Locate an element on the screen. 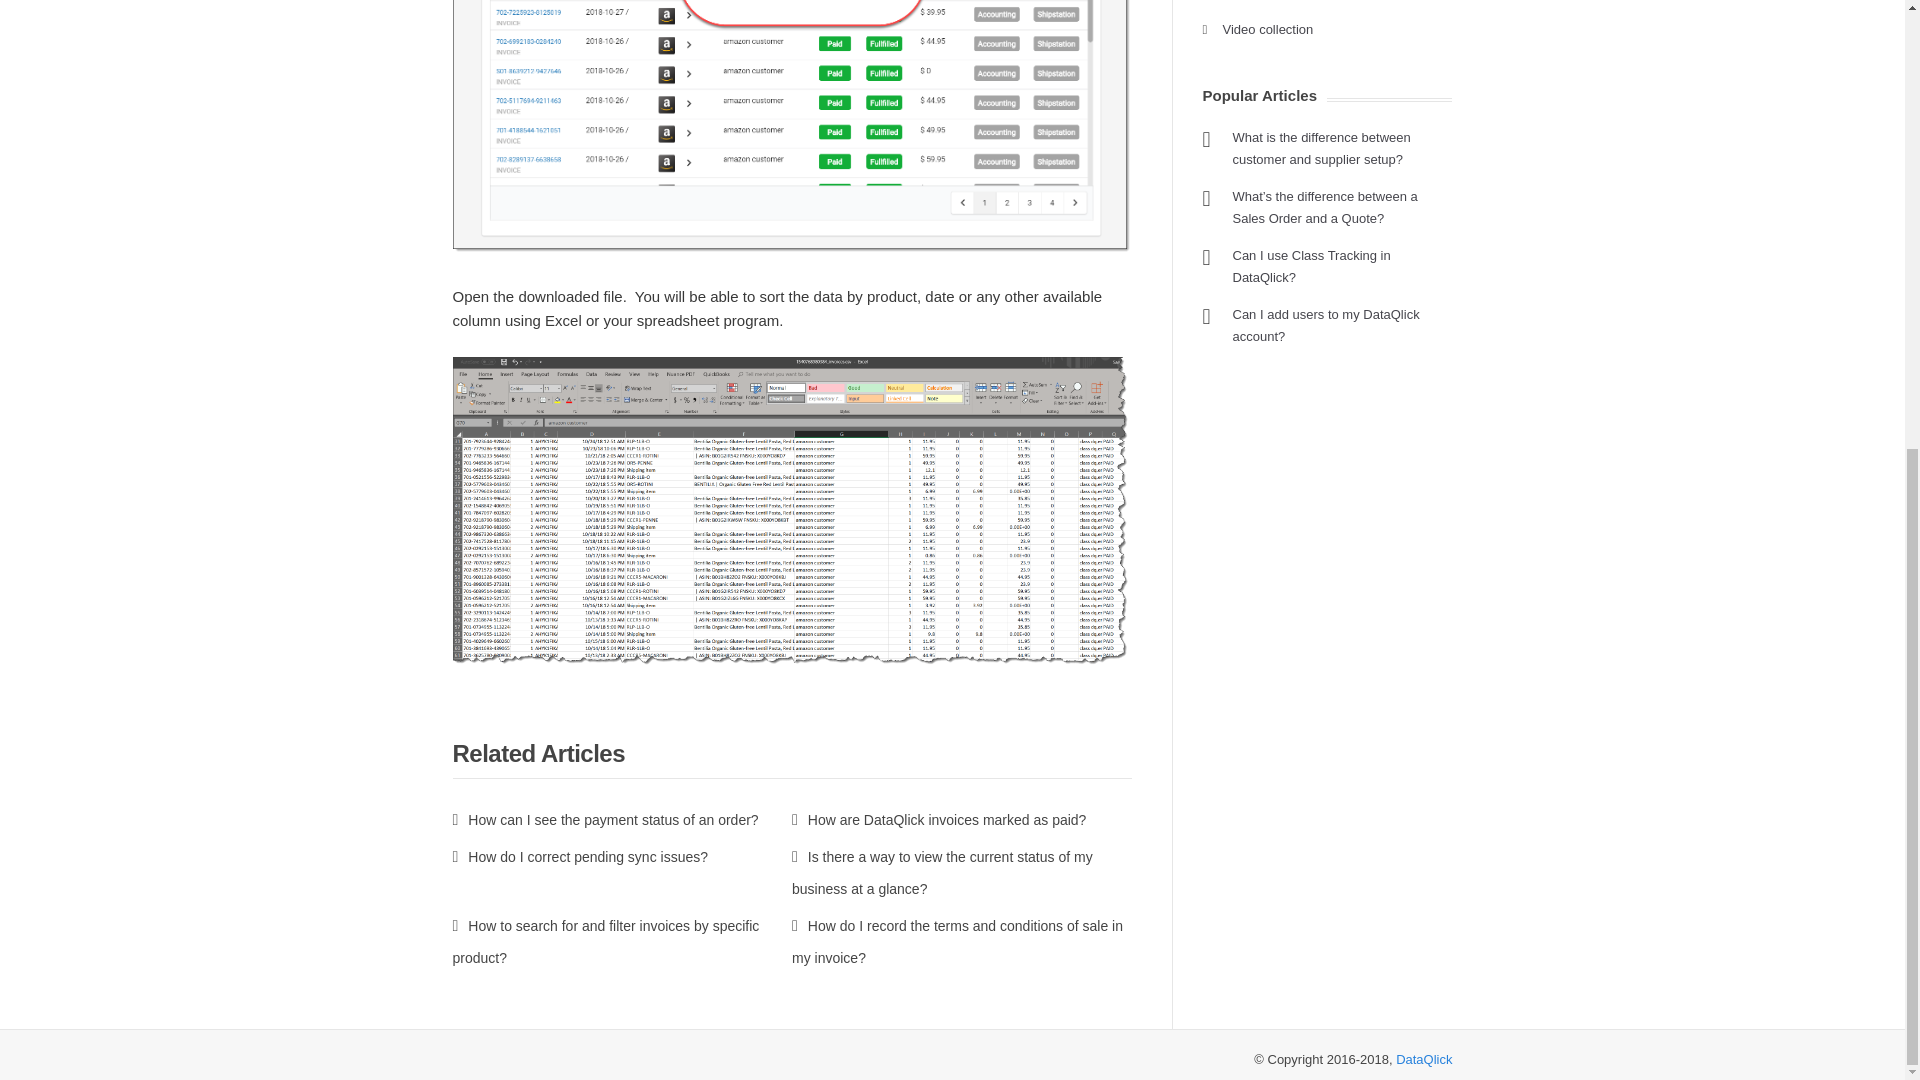  How can I see the payment status of an order? is located at coordinates (604, 820).